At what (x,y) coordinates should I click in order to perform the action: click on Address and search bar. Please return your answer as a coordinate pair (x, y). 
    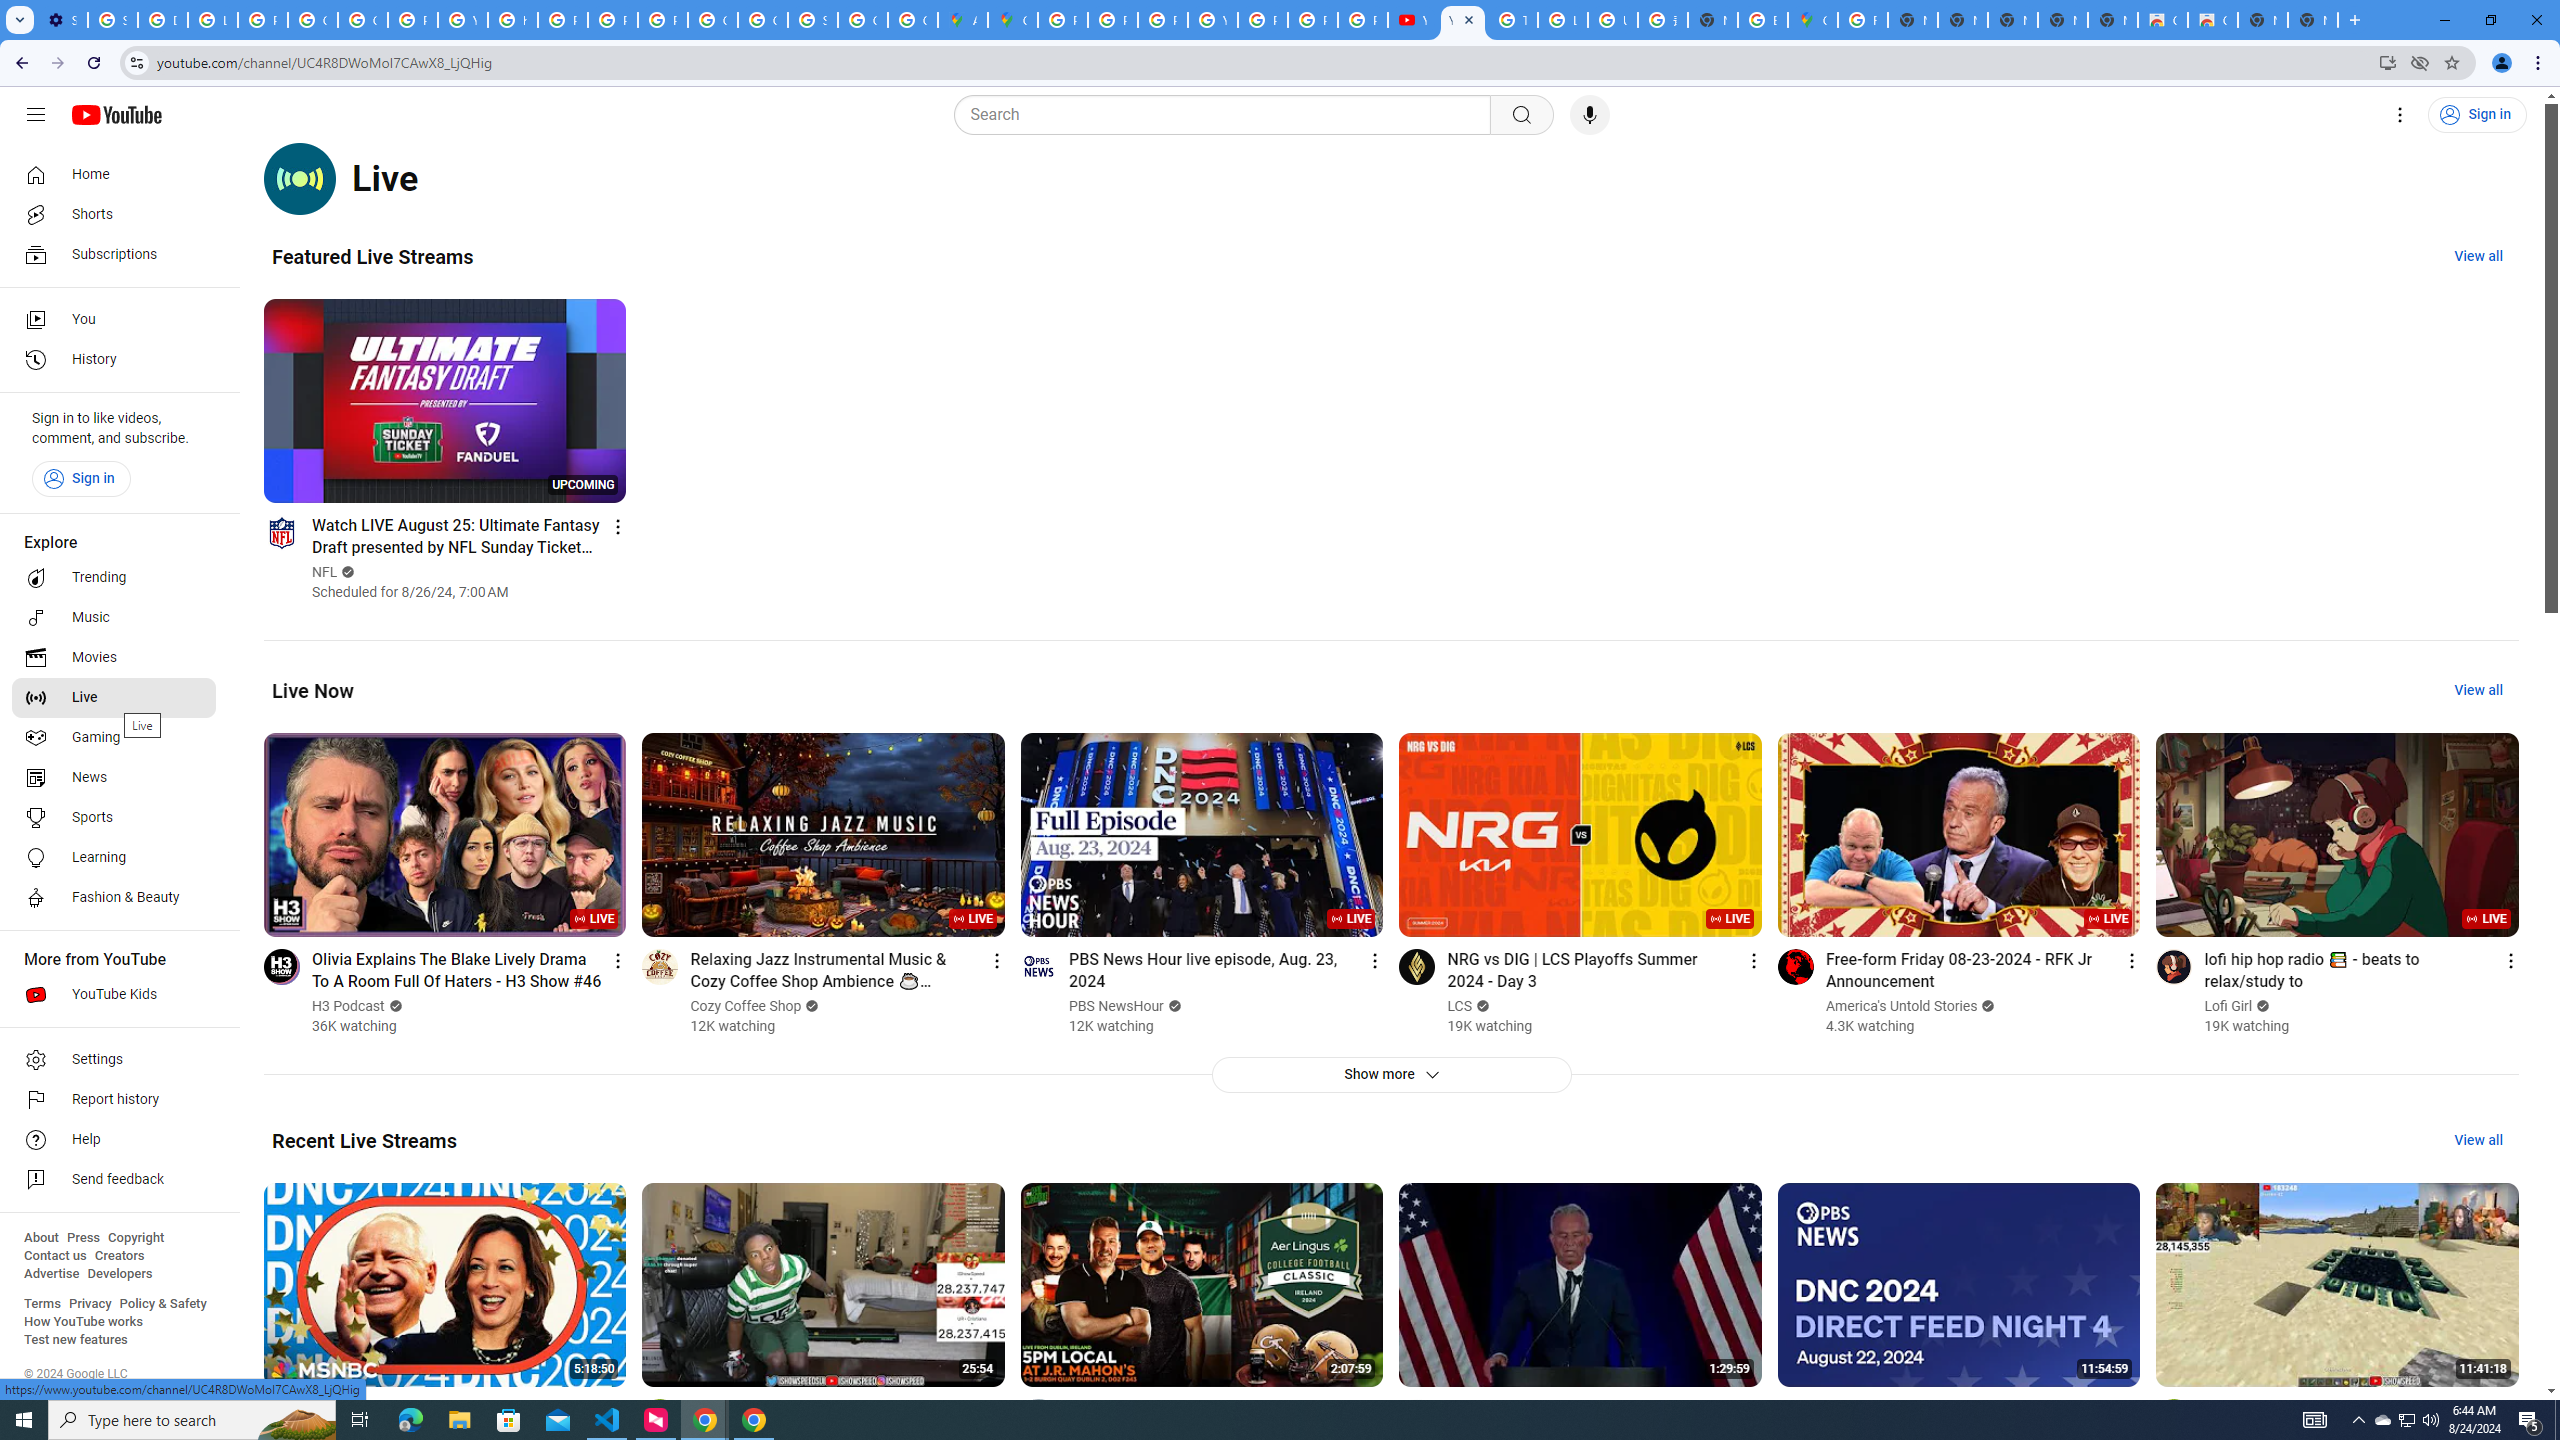
    Looking at the image, I should click on (1262, 62).